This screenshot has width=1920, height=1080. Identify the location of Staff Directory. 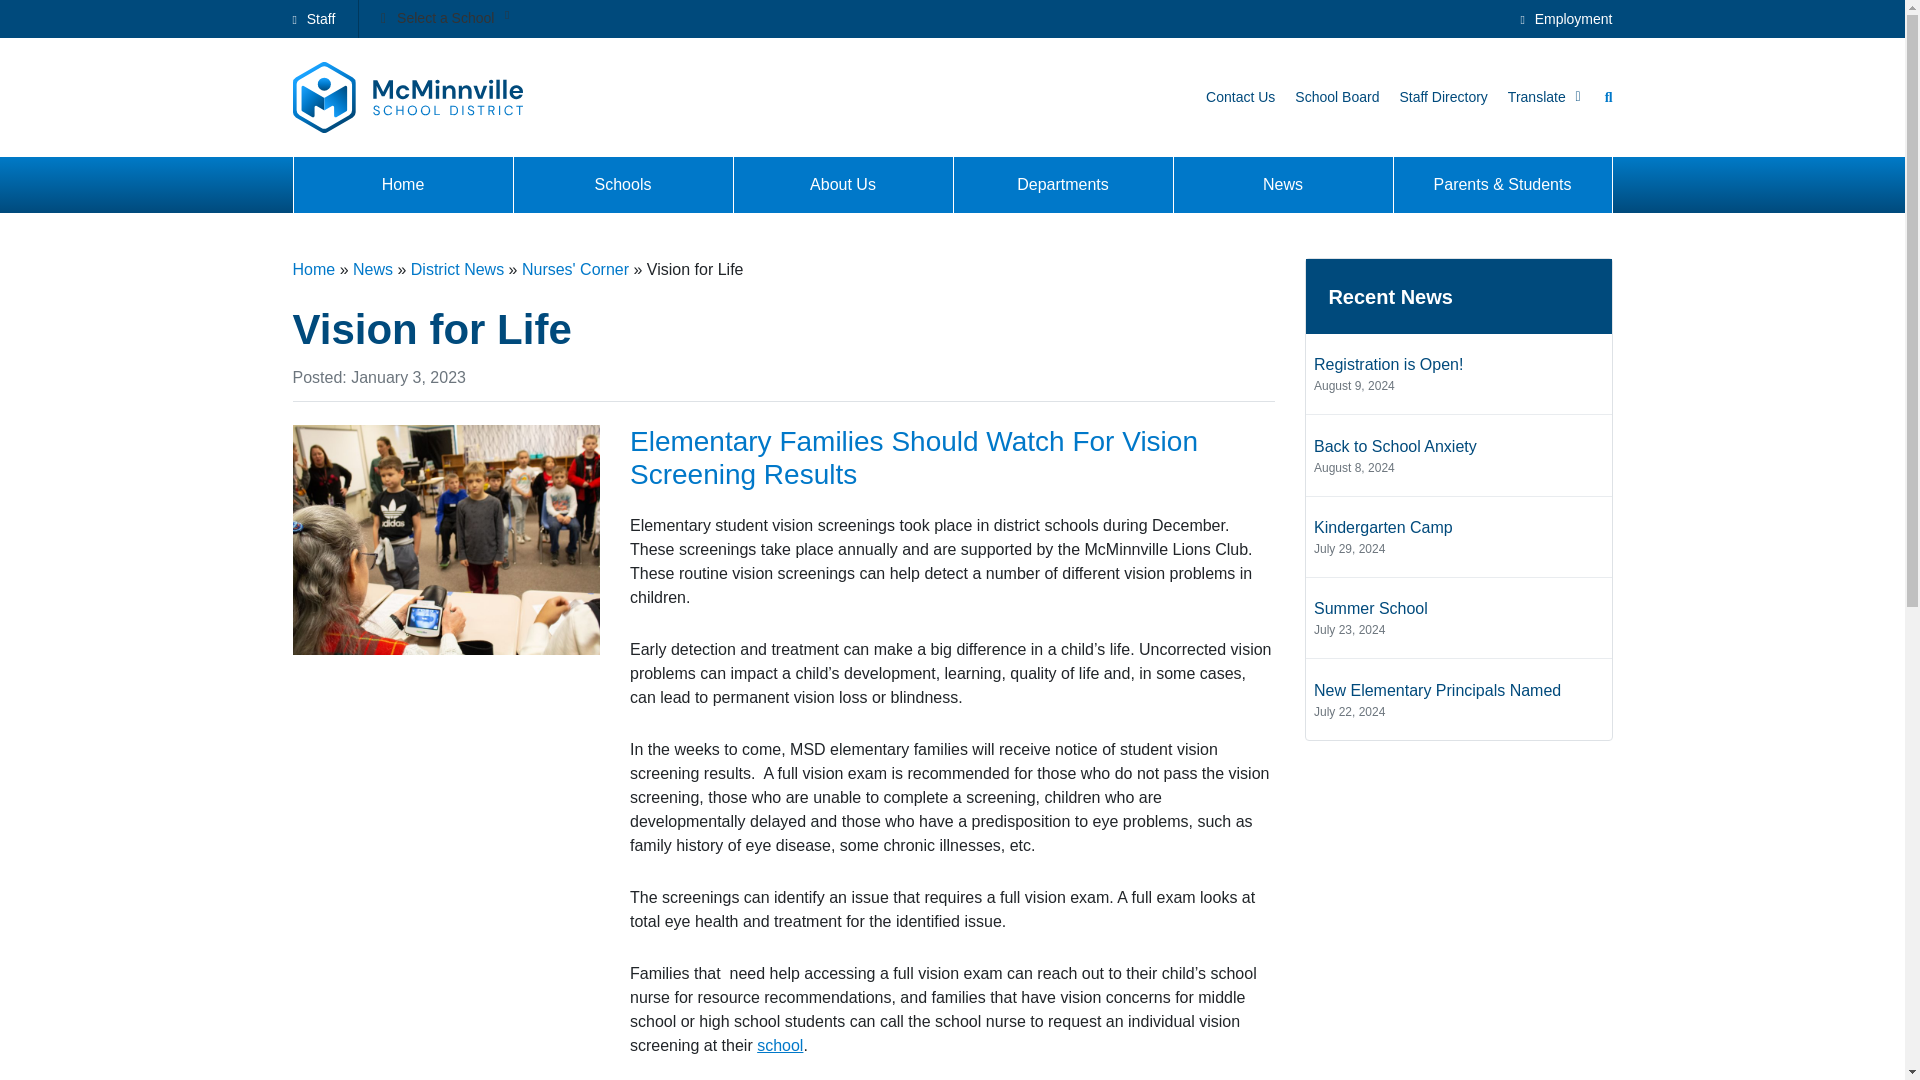
(1442, 96).